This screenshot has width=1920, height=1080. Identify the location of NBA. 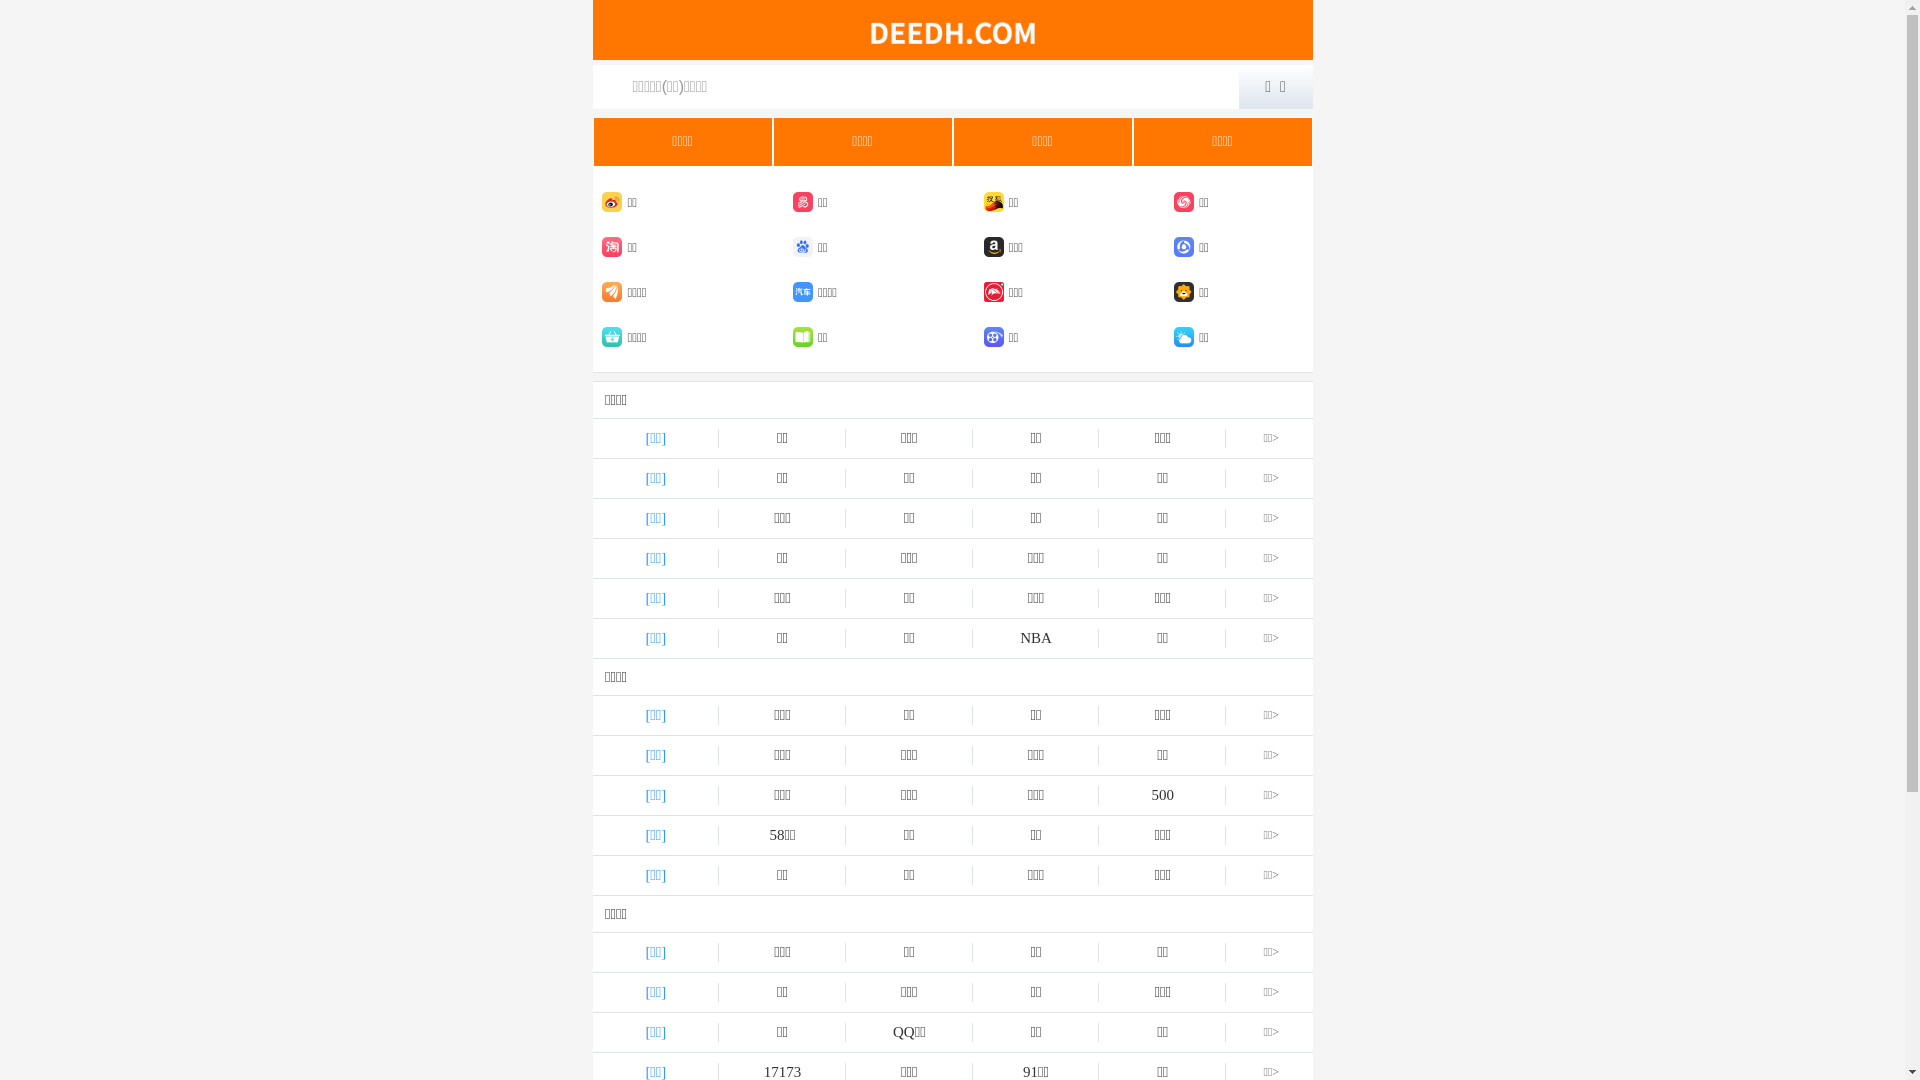
(1036, 638).